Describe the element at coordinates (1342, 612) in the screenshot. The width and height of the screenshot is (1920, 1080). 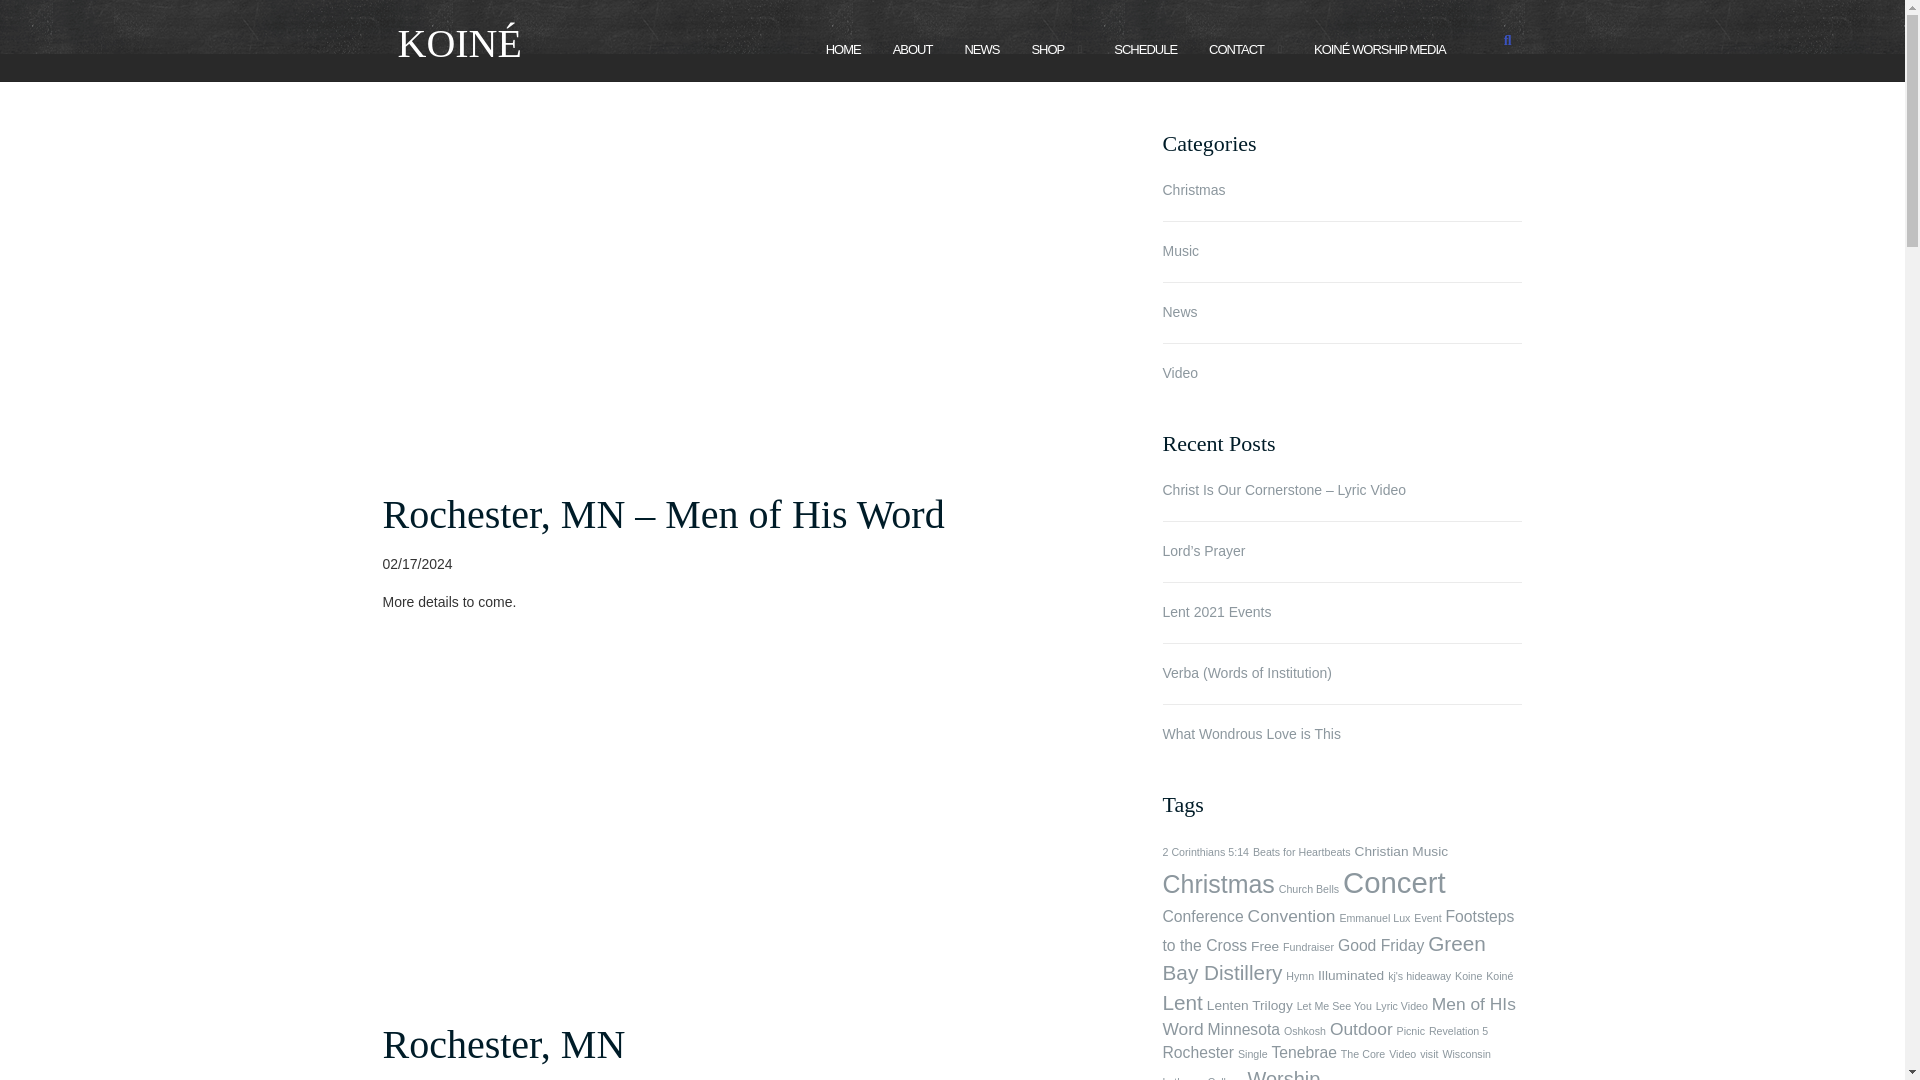
I see `Lent 2021 Events` at that location.